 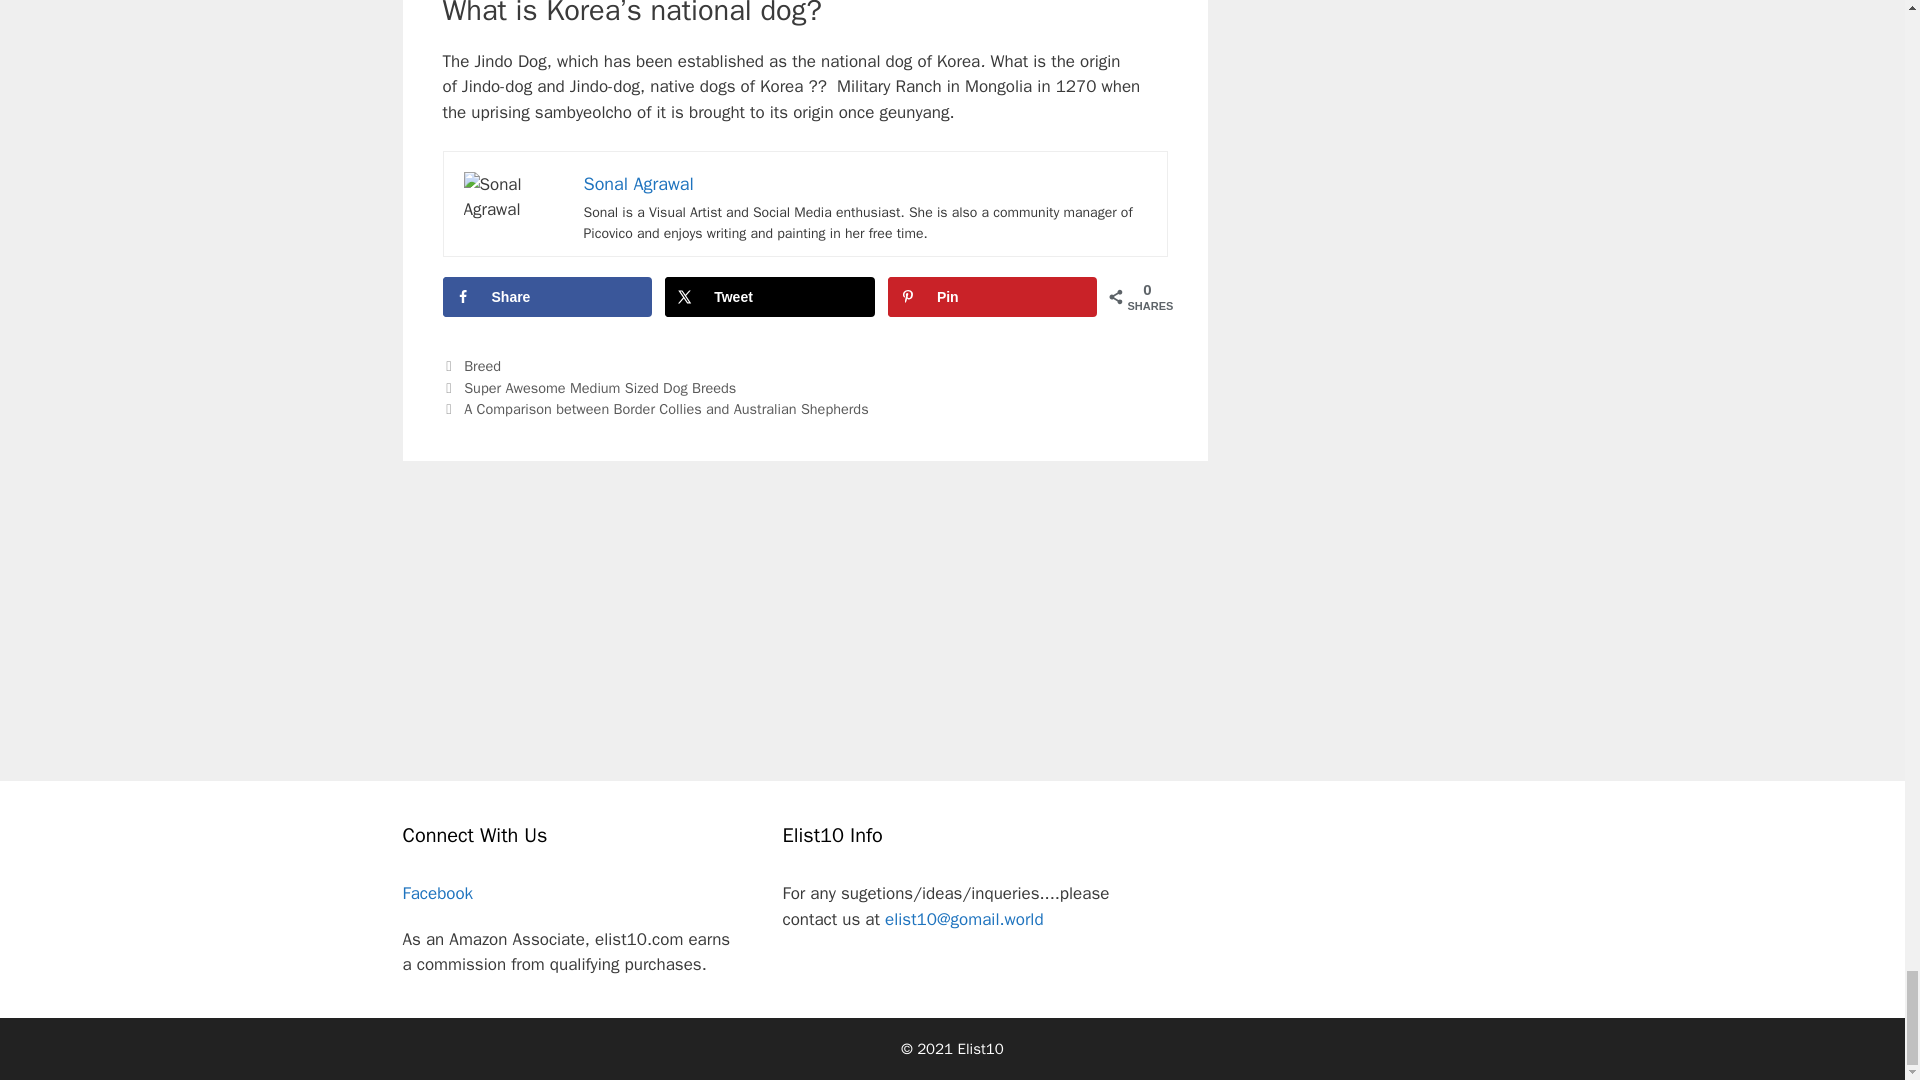 I want to click on Sonal Agrawal, so click(x=638, y=184).